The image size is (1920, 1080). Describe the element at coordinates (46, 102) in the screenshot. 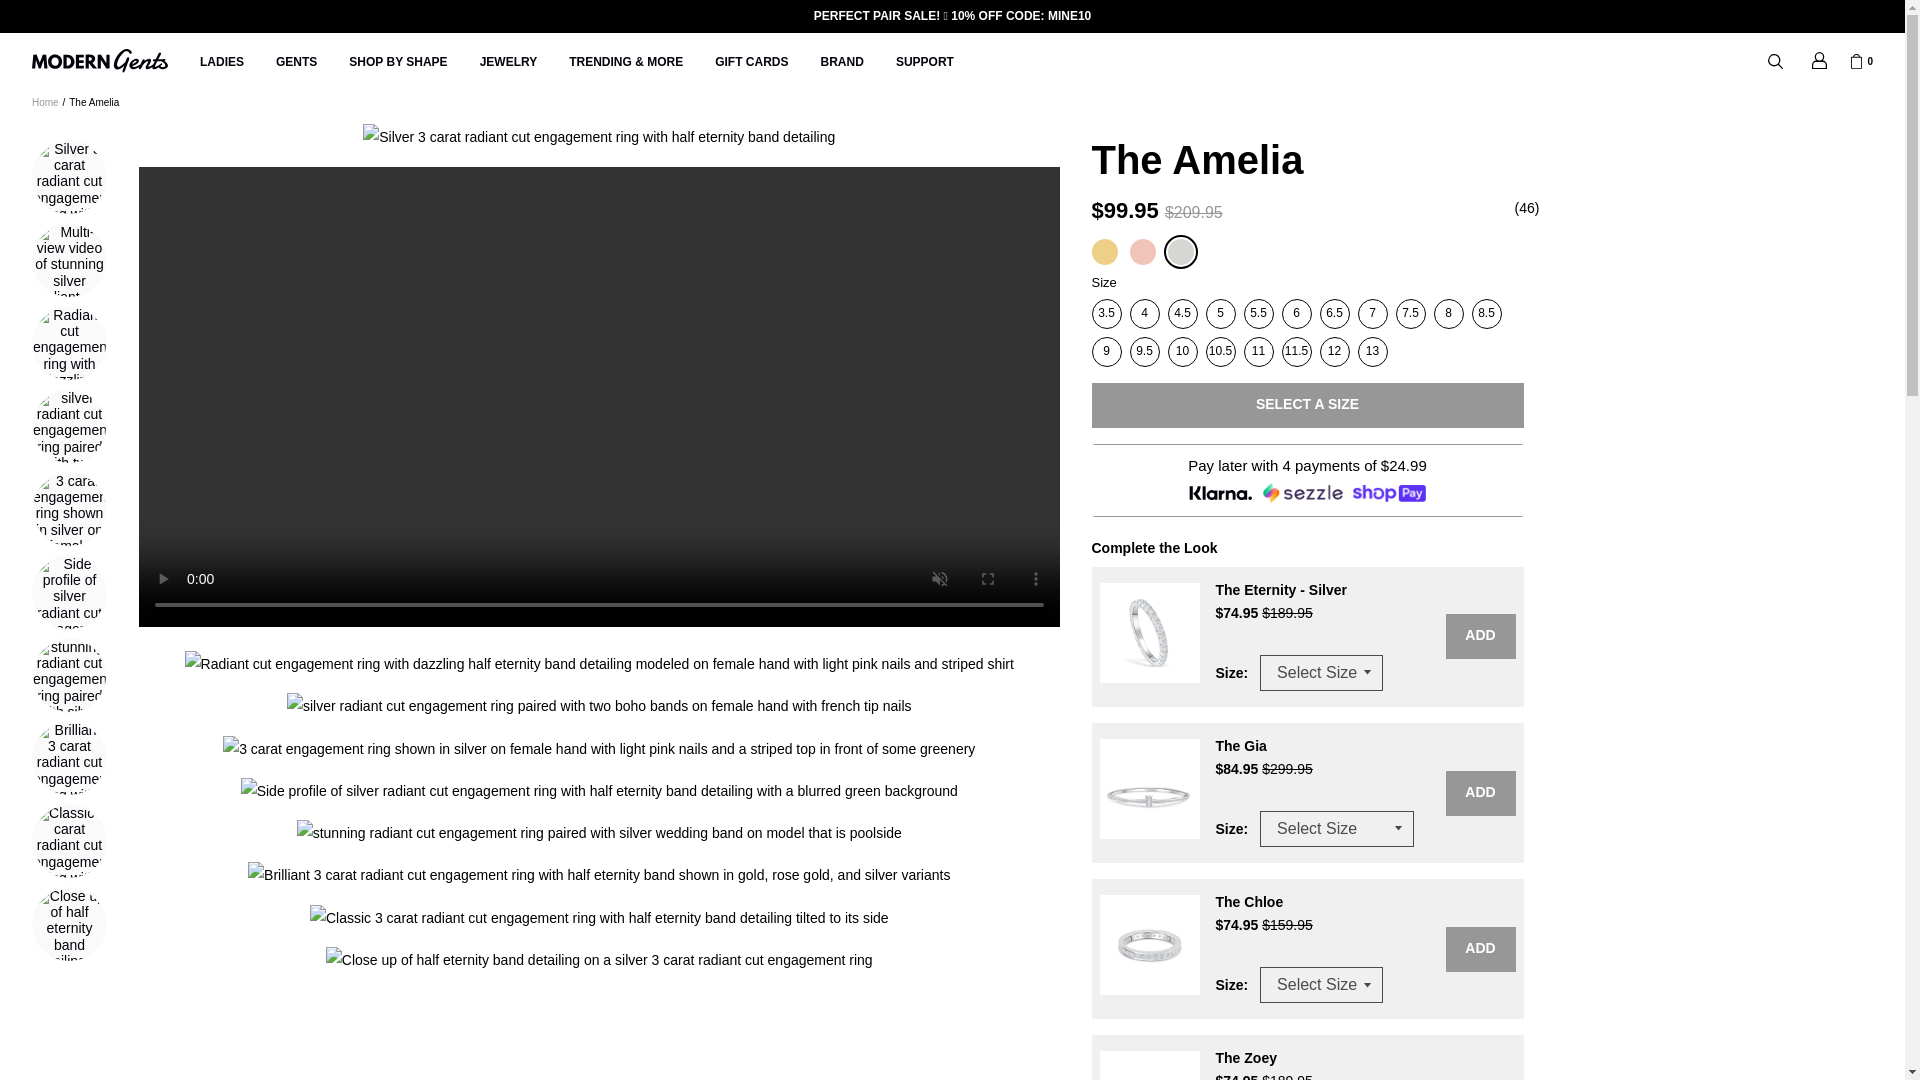

I see `Home` at that location.